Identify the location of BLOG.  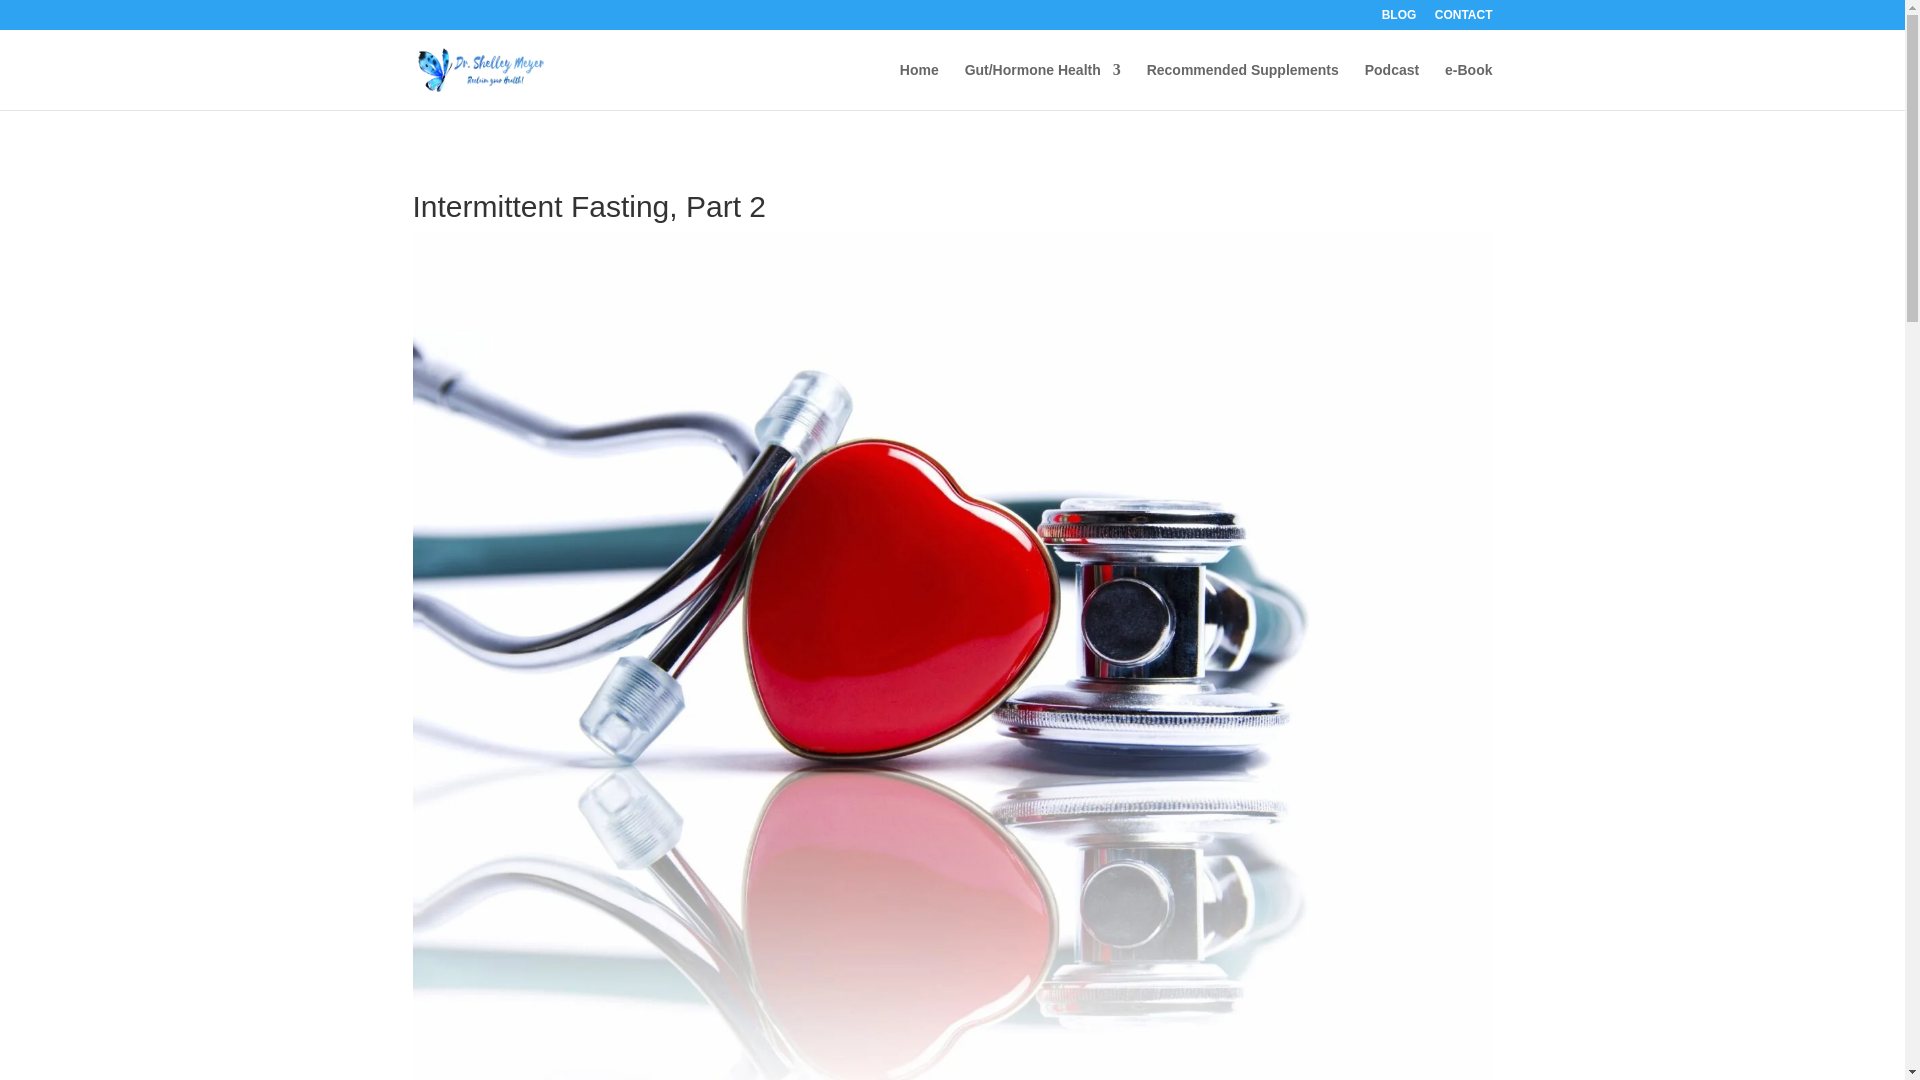
(1399, 19).